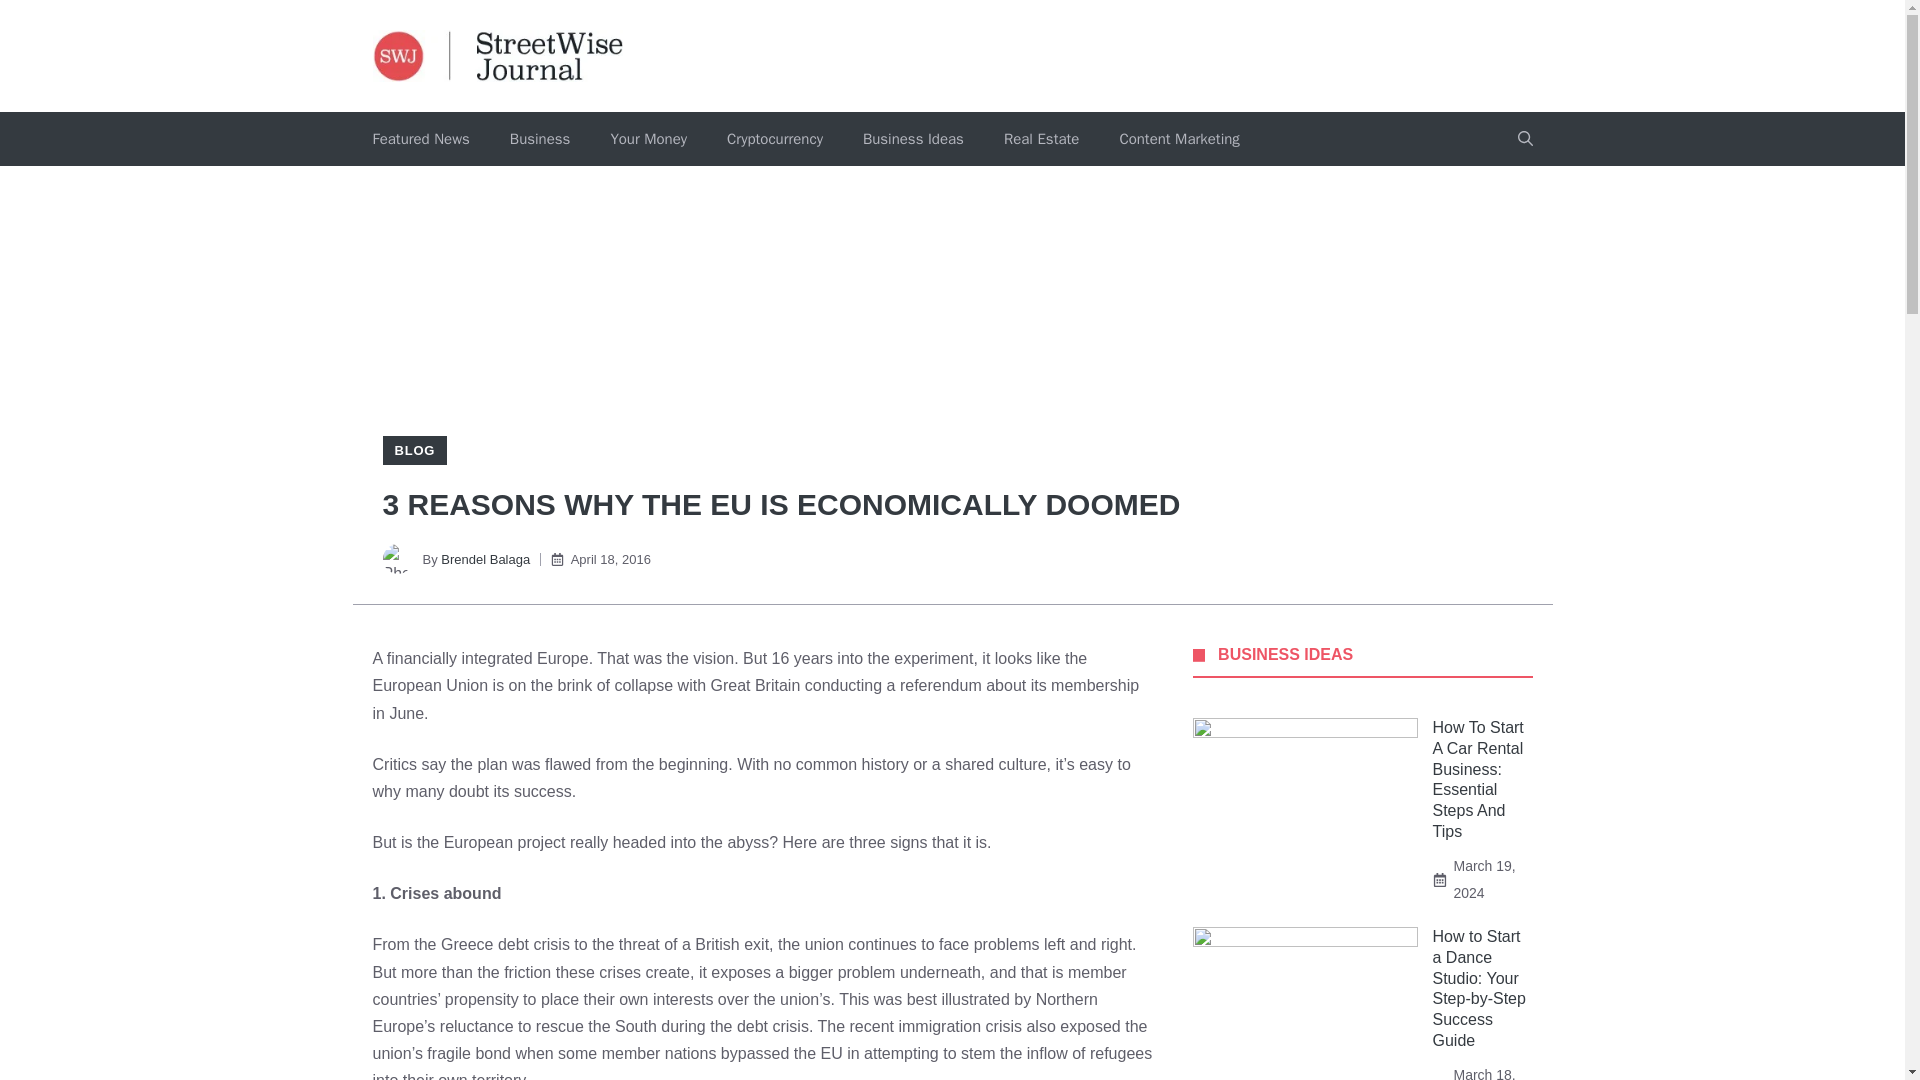 This screenshot has height=1080, width=1920. I want to click on Featured News, so click(420, 139).